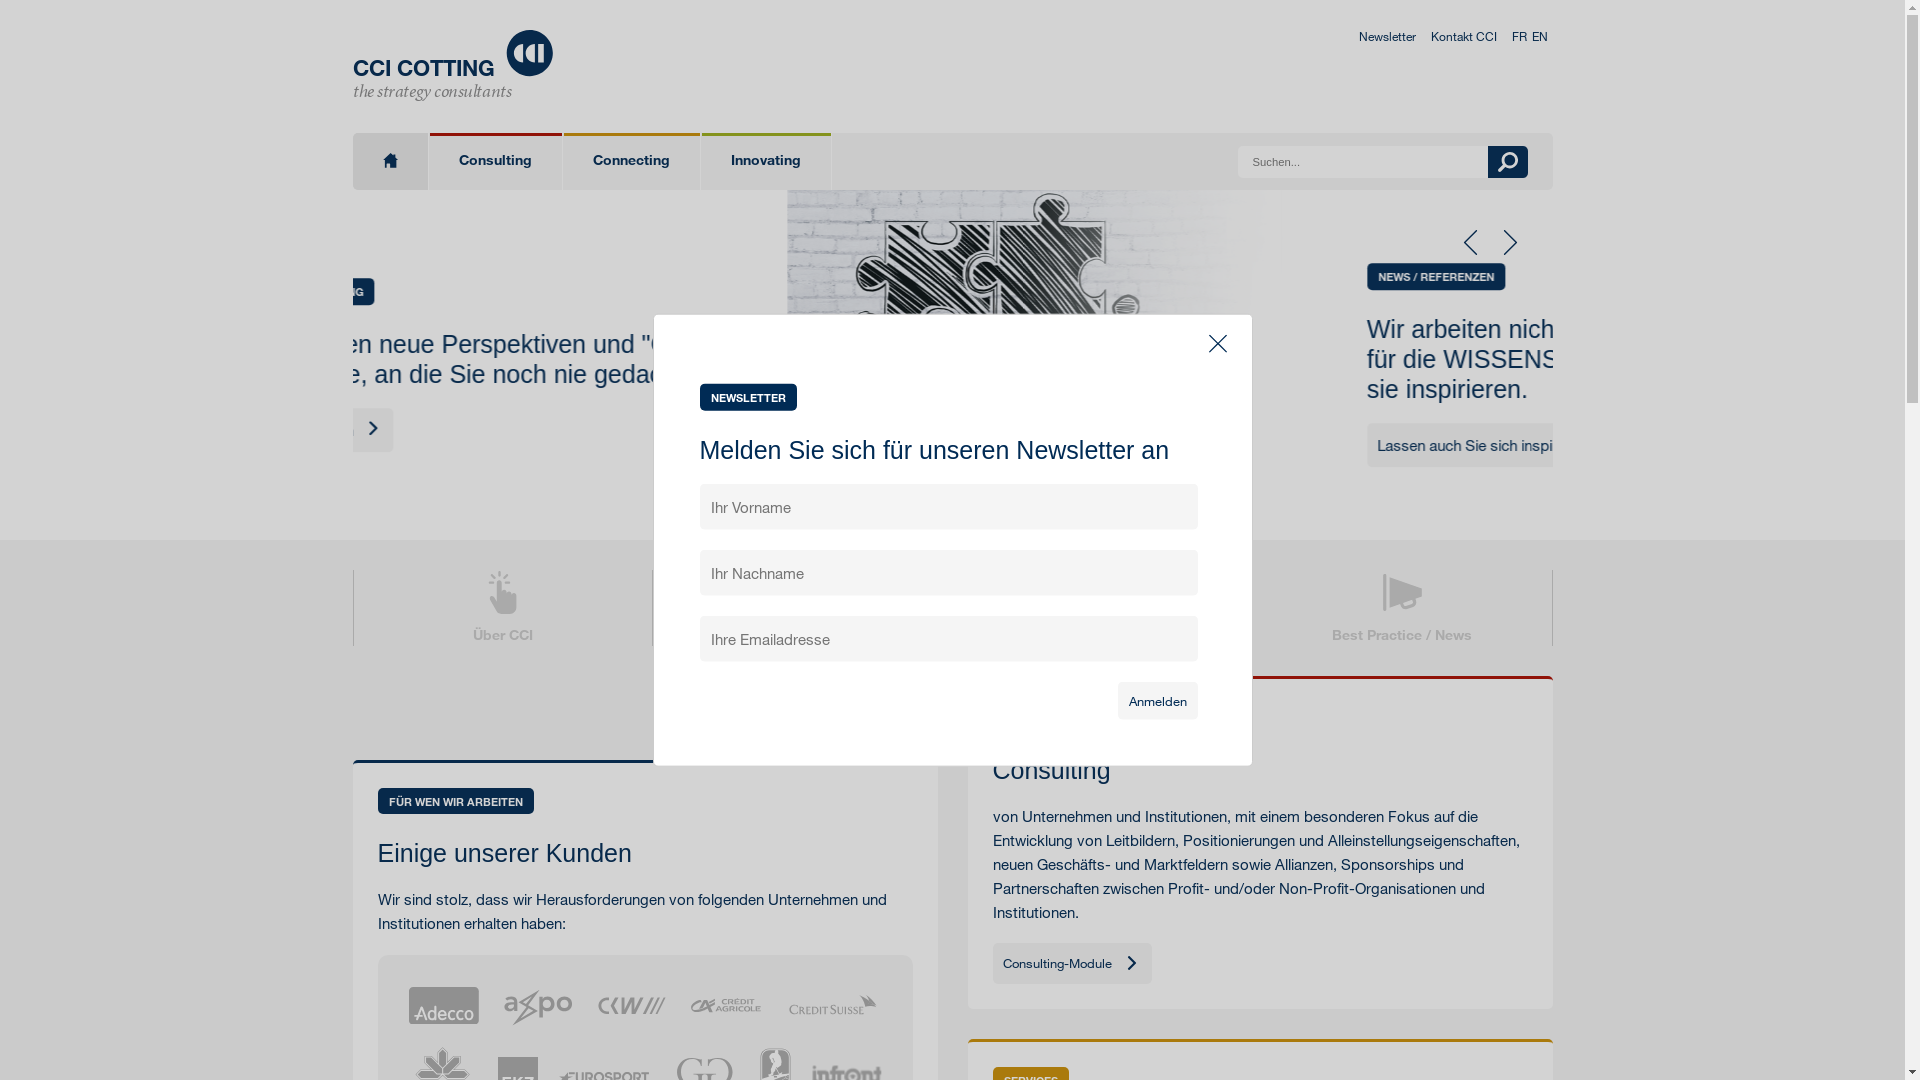 This screenshot has height=1080, width=1920. I want to click on FR, so click(1520, 36).